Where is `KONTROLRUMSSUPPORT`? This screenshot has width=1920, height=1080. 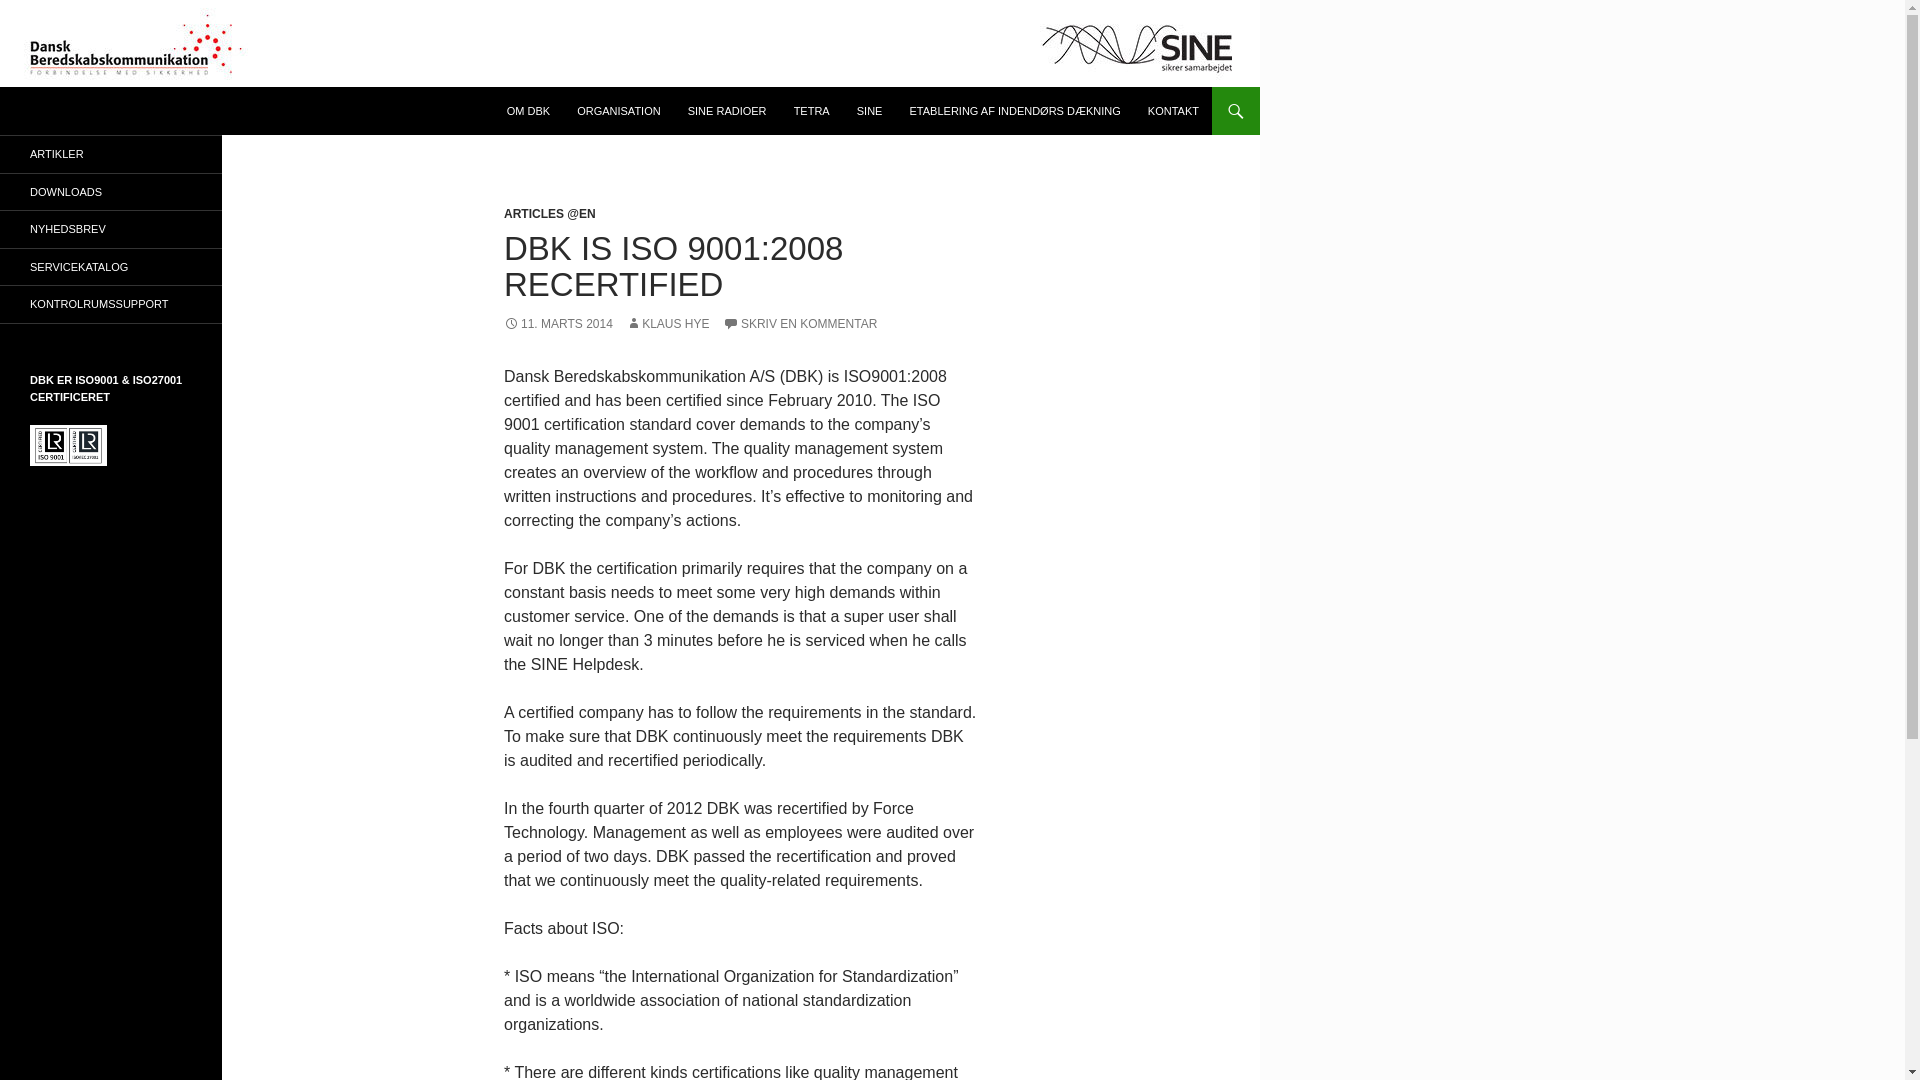
KONTROLRUMSSUPPORT is located at coordinates (111, 304).